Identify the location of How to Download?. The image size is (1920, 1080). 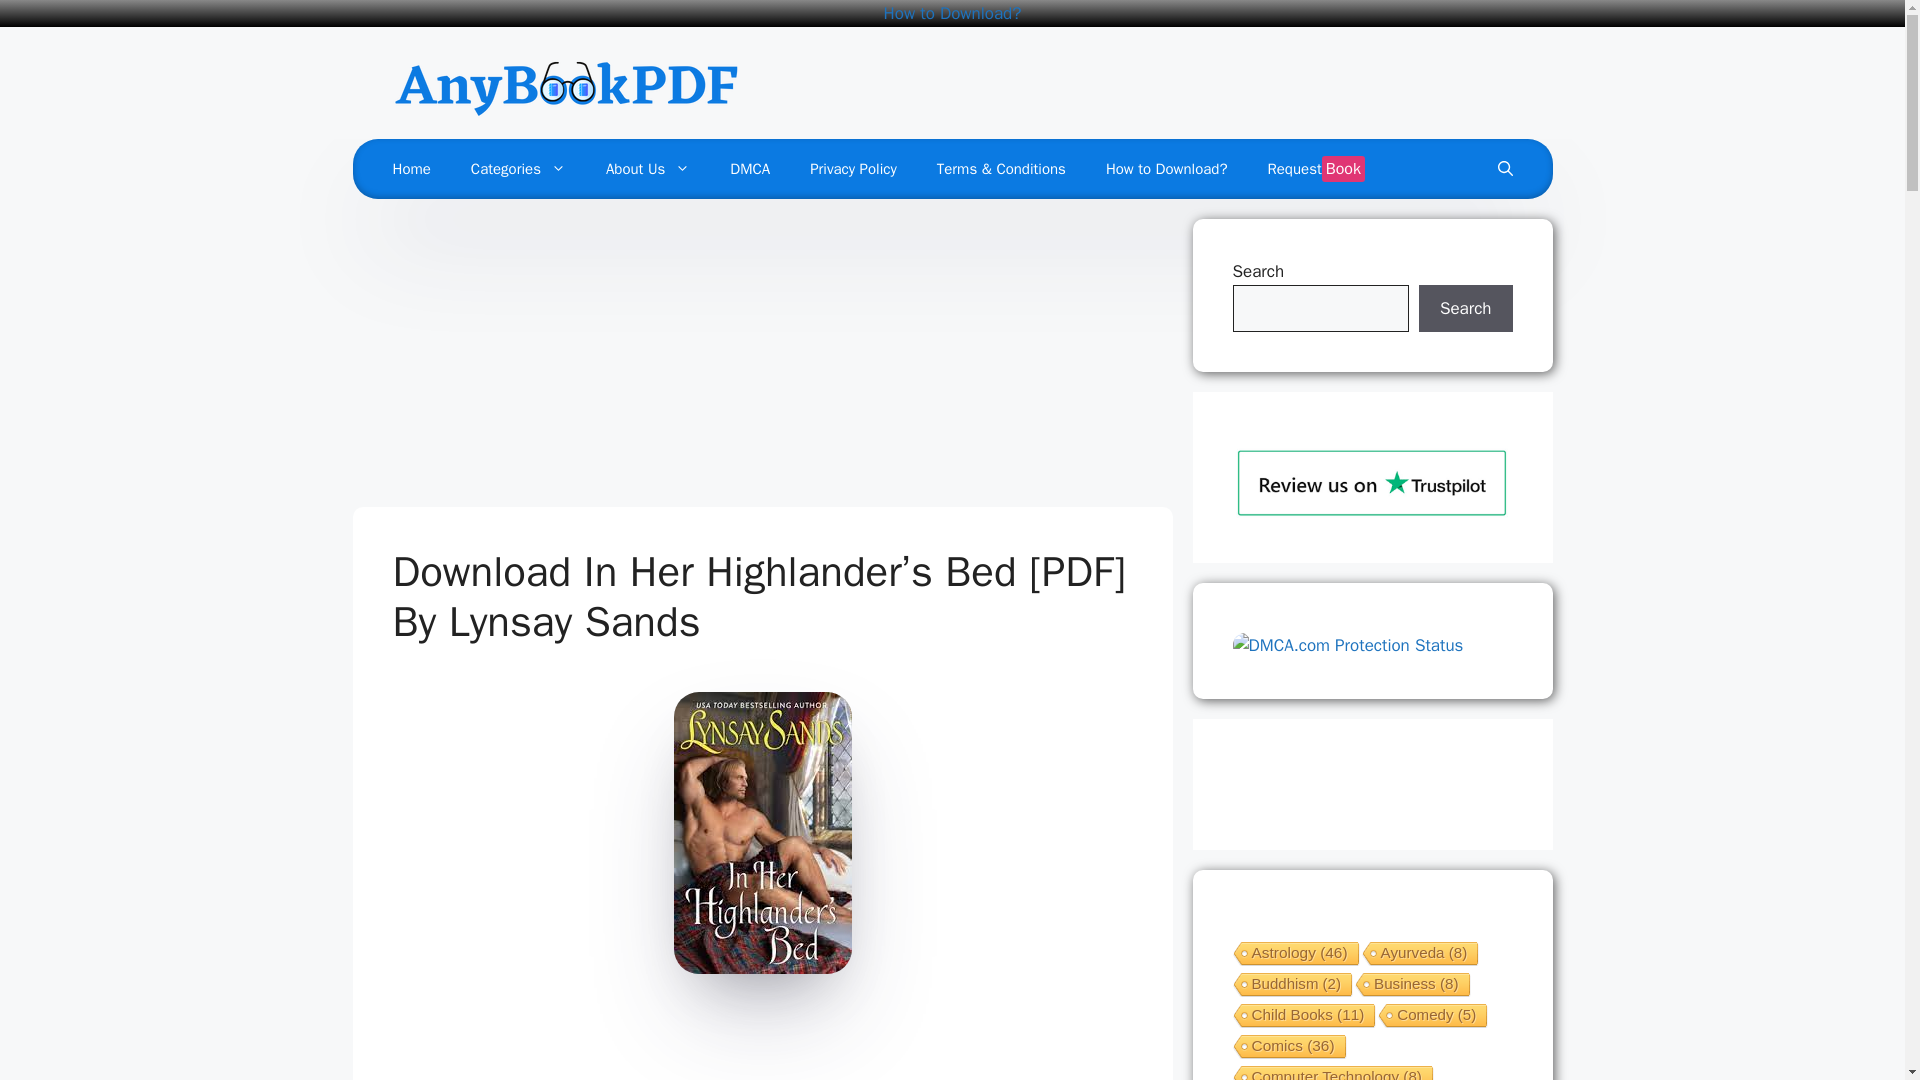
(952, 13).